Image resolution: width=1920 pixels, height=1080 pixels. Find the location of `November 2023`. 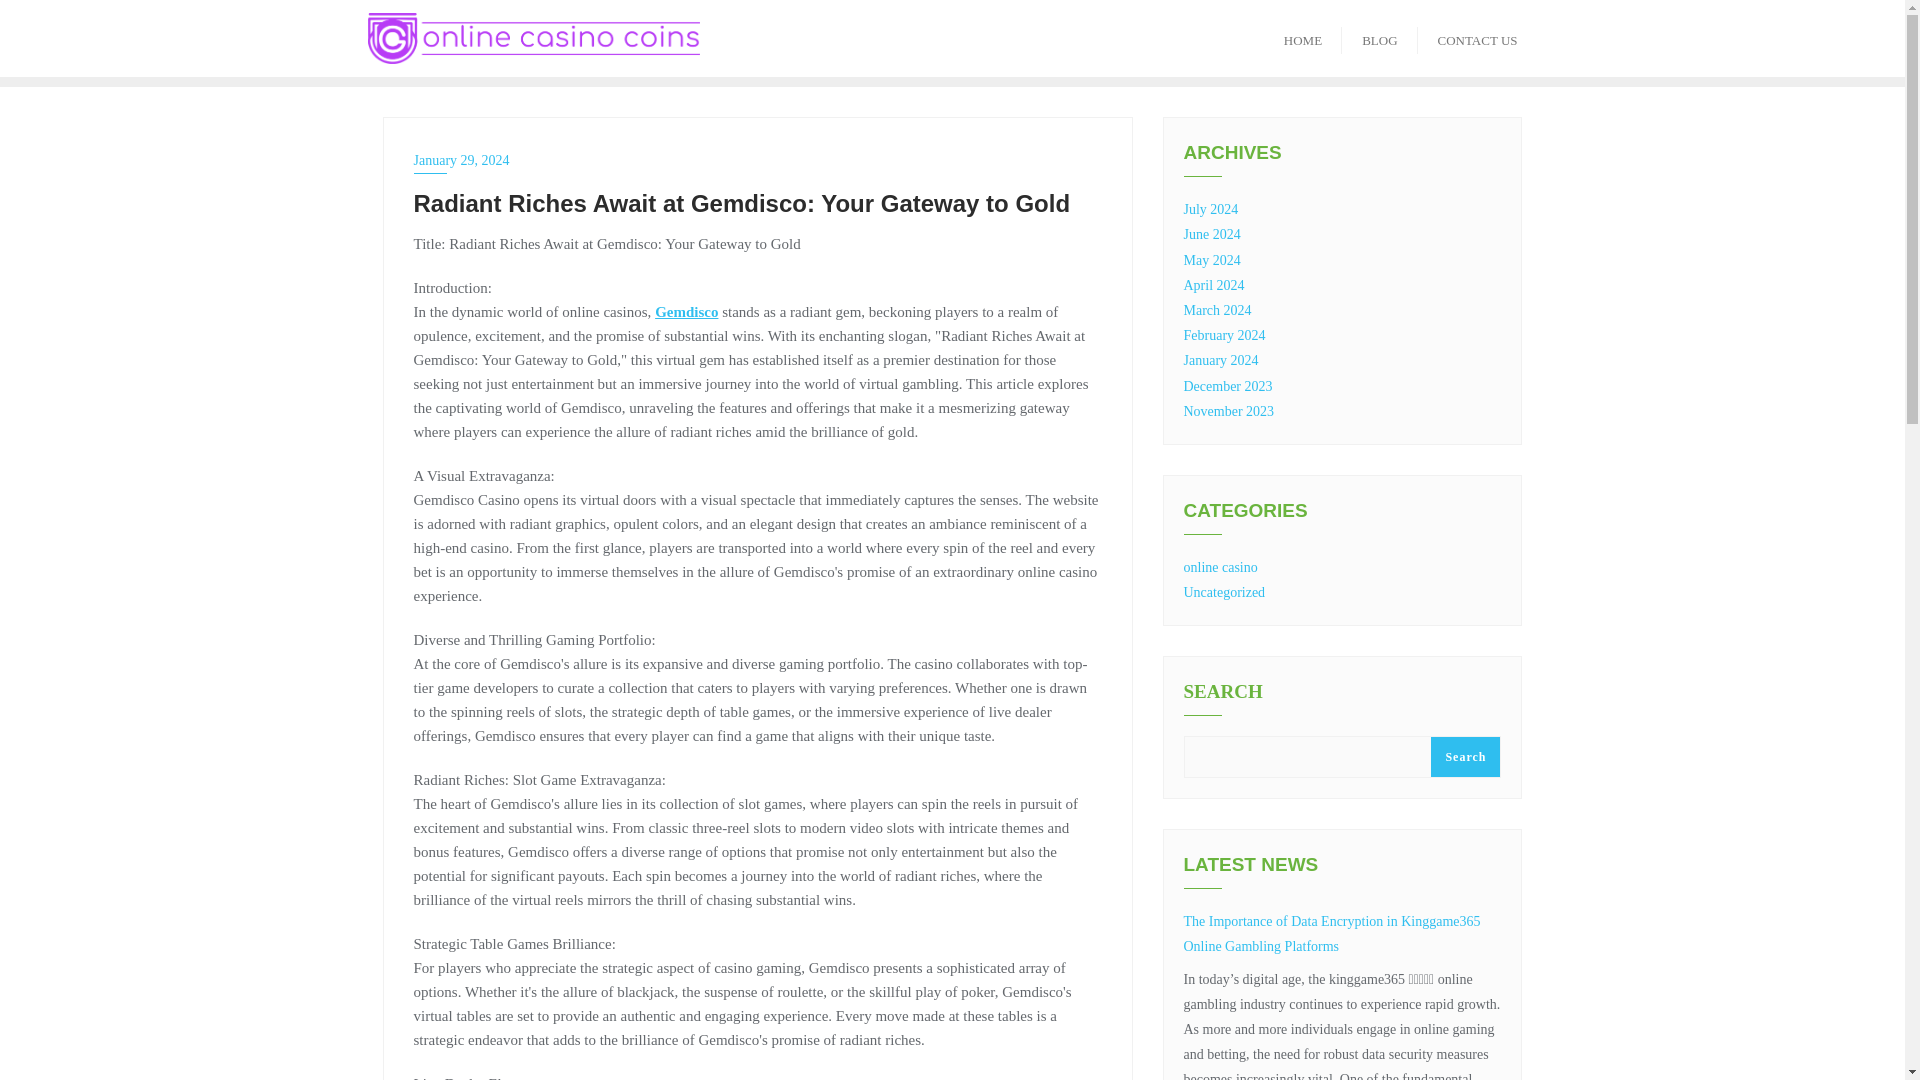

November 2023 is located at coordinates (1229, 411).